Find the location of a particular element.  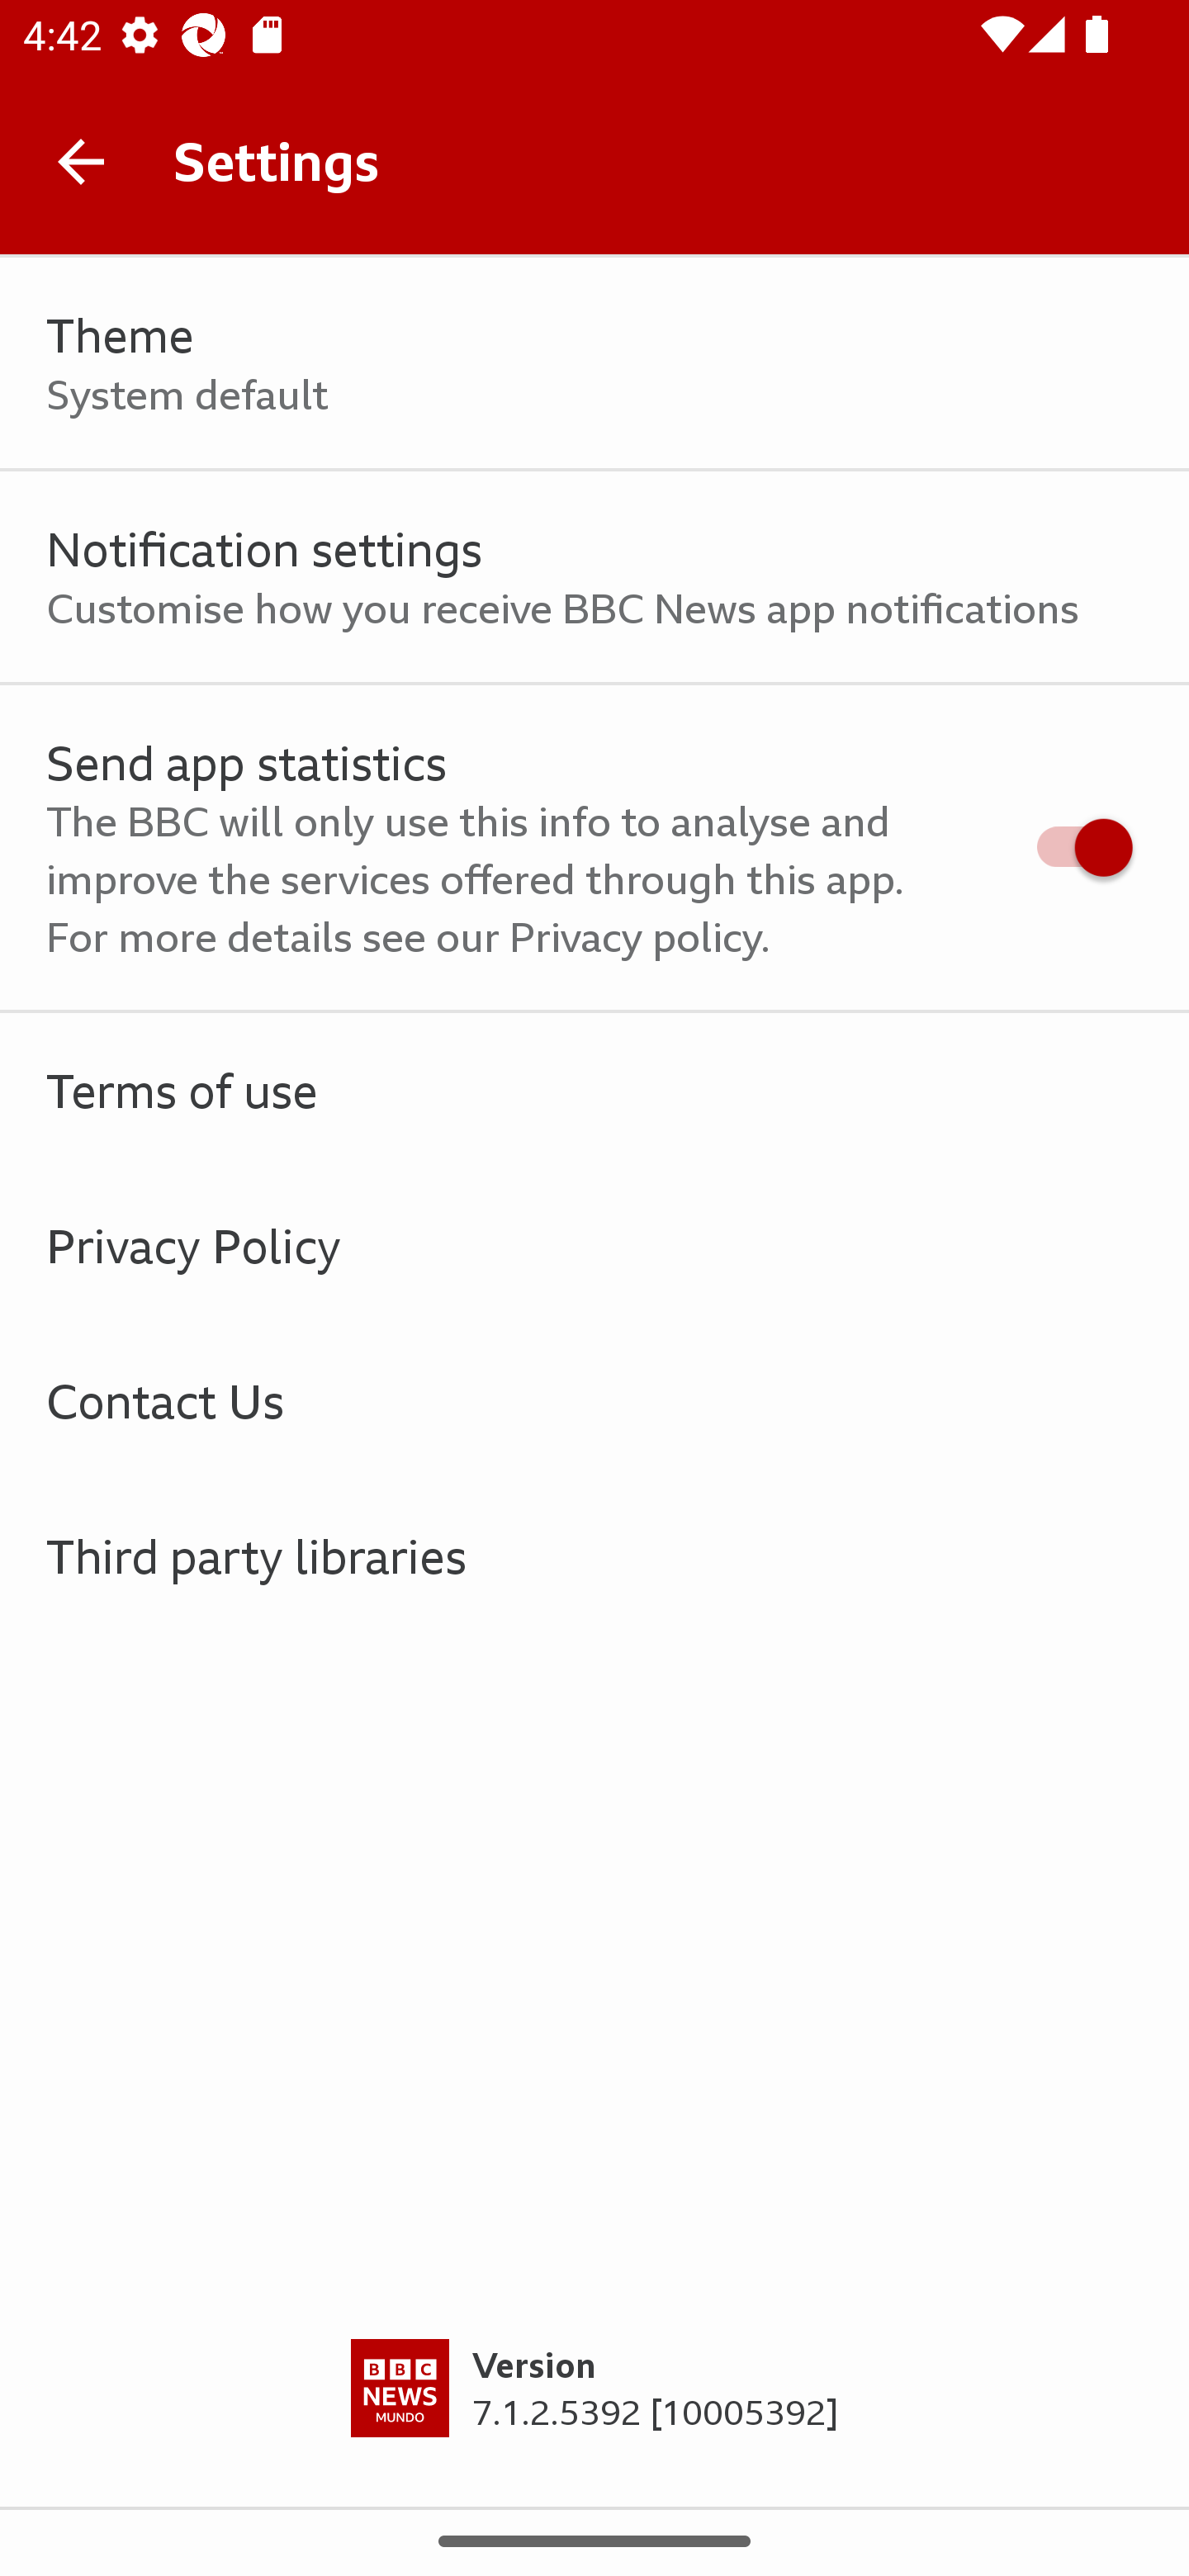

Third party libraries is located at coordinates (594, 1556).